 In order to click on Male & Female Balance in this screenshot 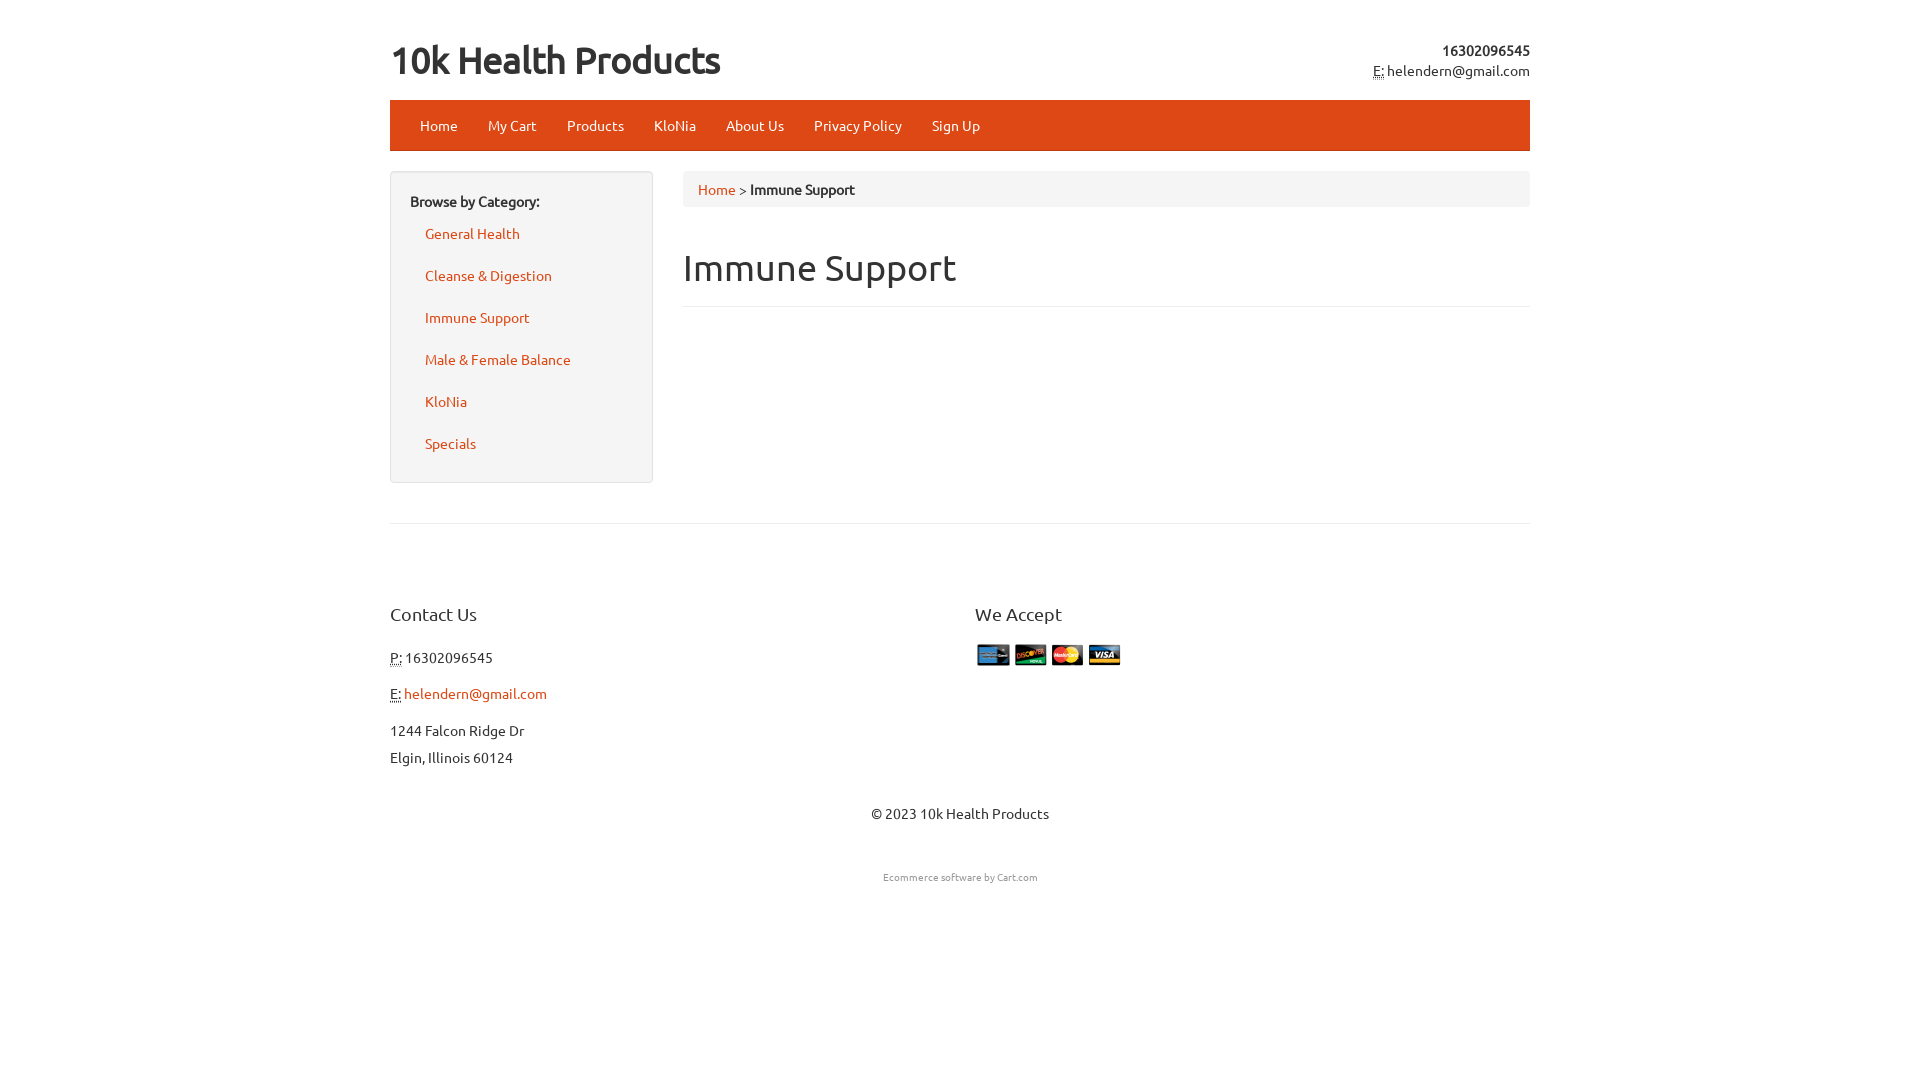, I will do `click(522, 359)`.